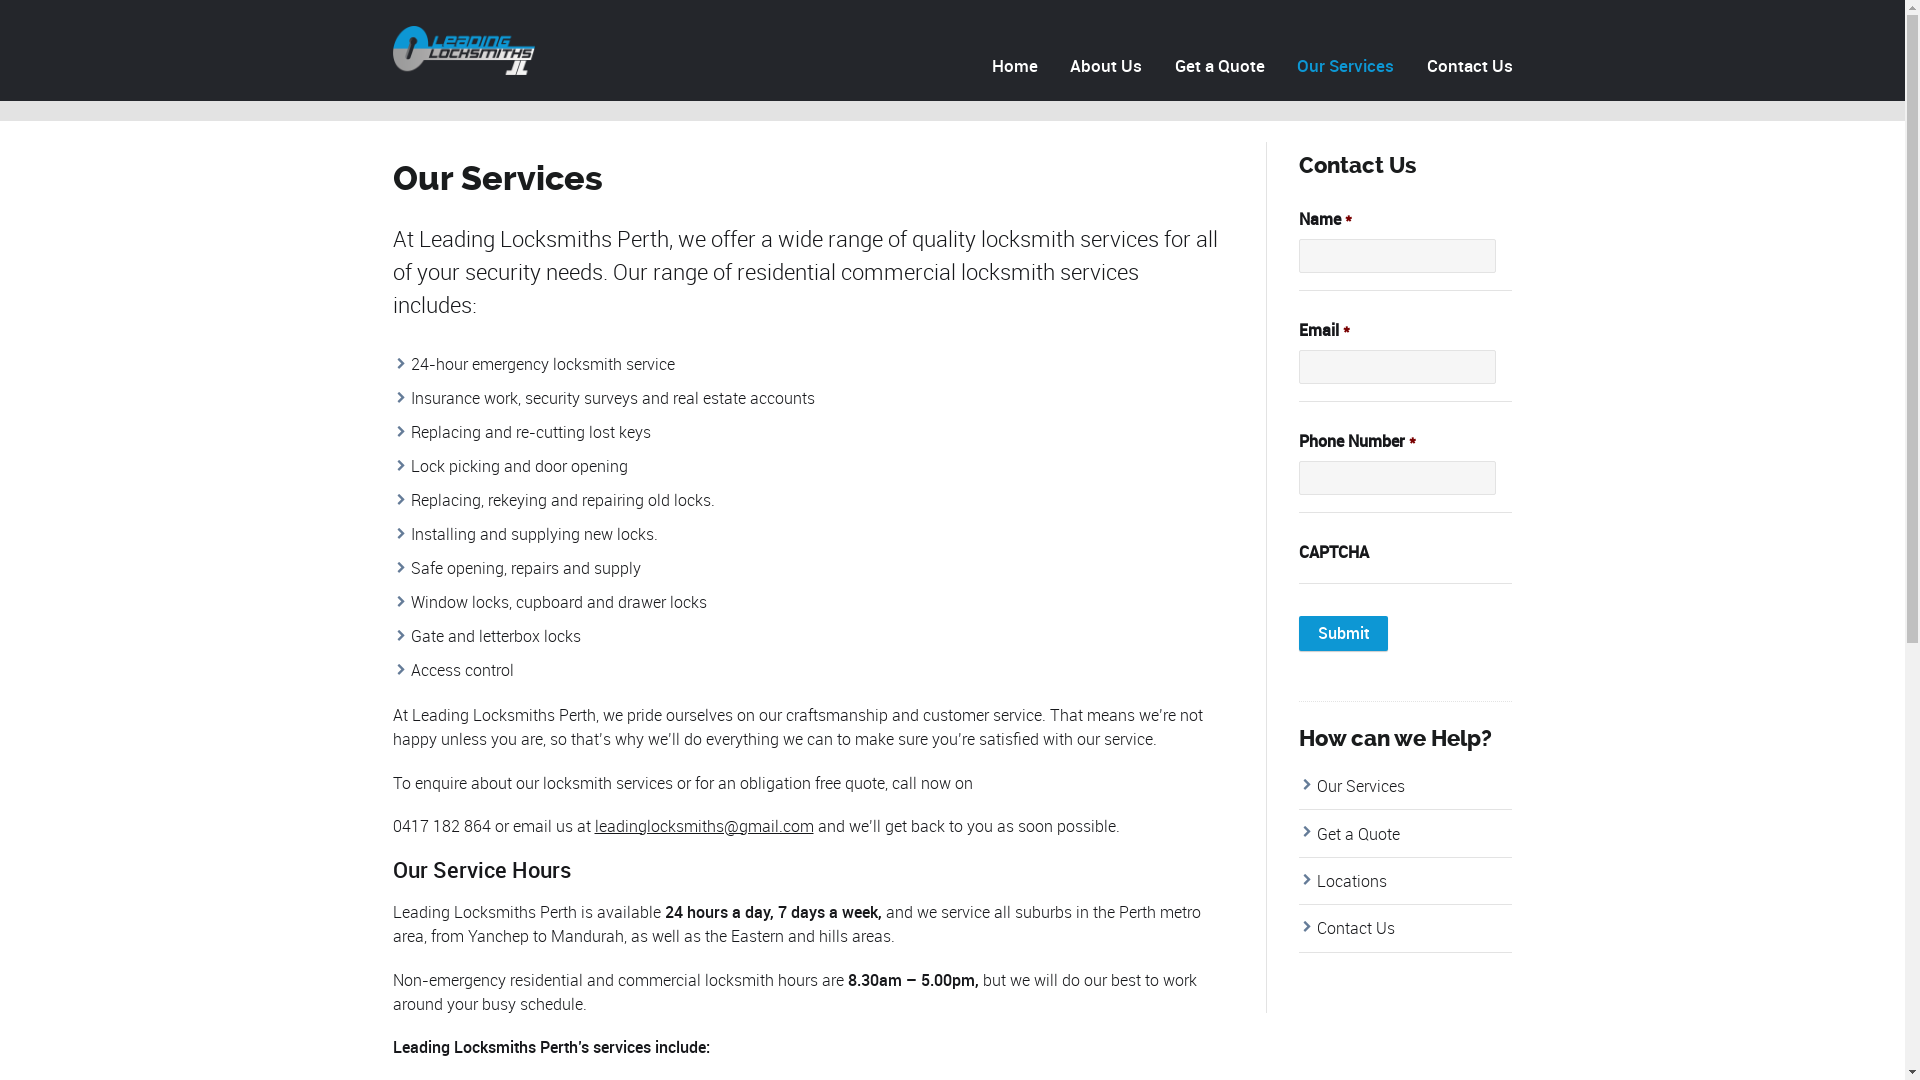 The height and width of the screenshot is (1080, 1920). Describe the element at coordinates (1014, 66) in the screenshot. I see `Home` at that location.